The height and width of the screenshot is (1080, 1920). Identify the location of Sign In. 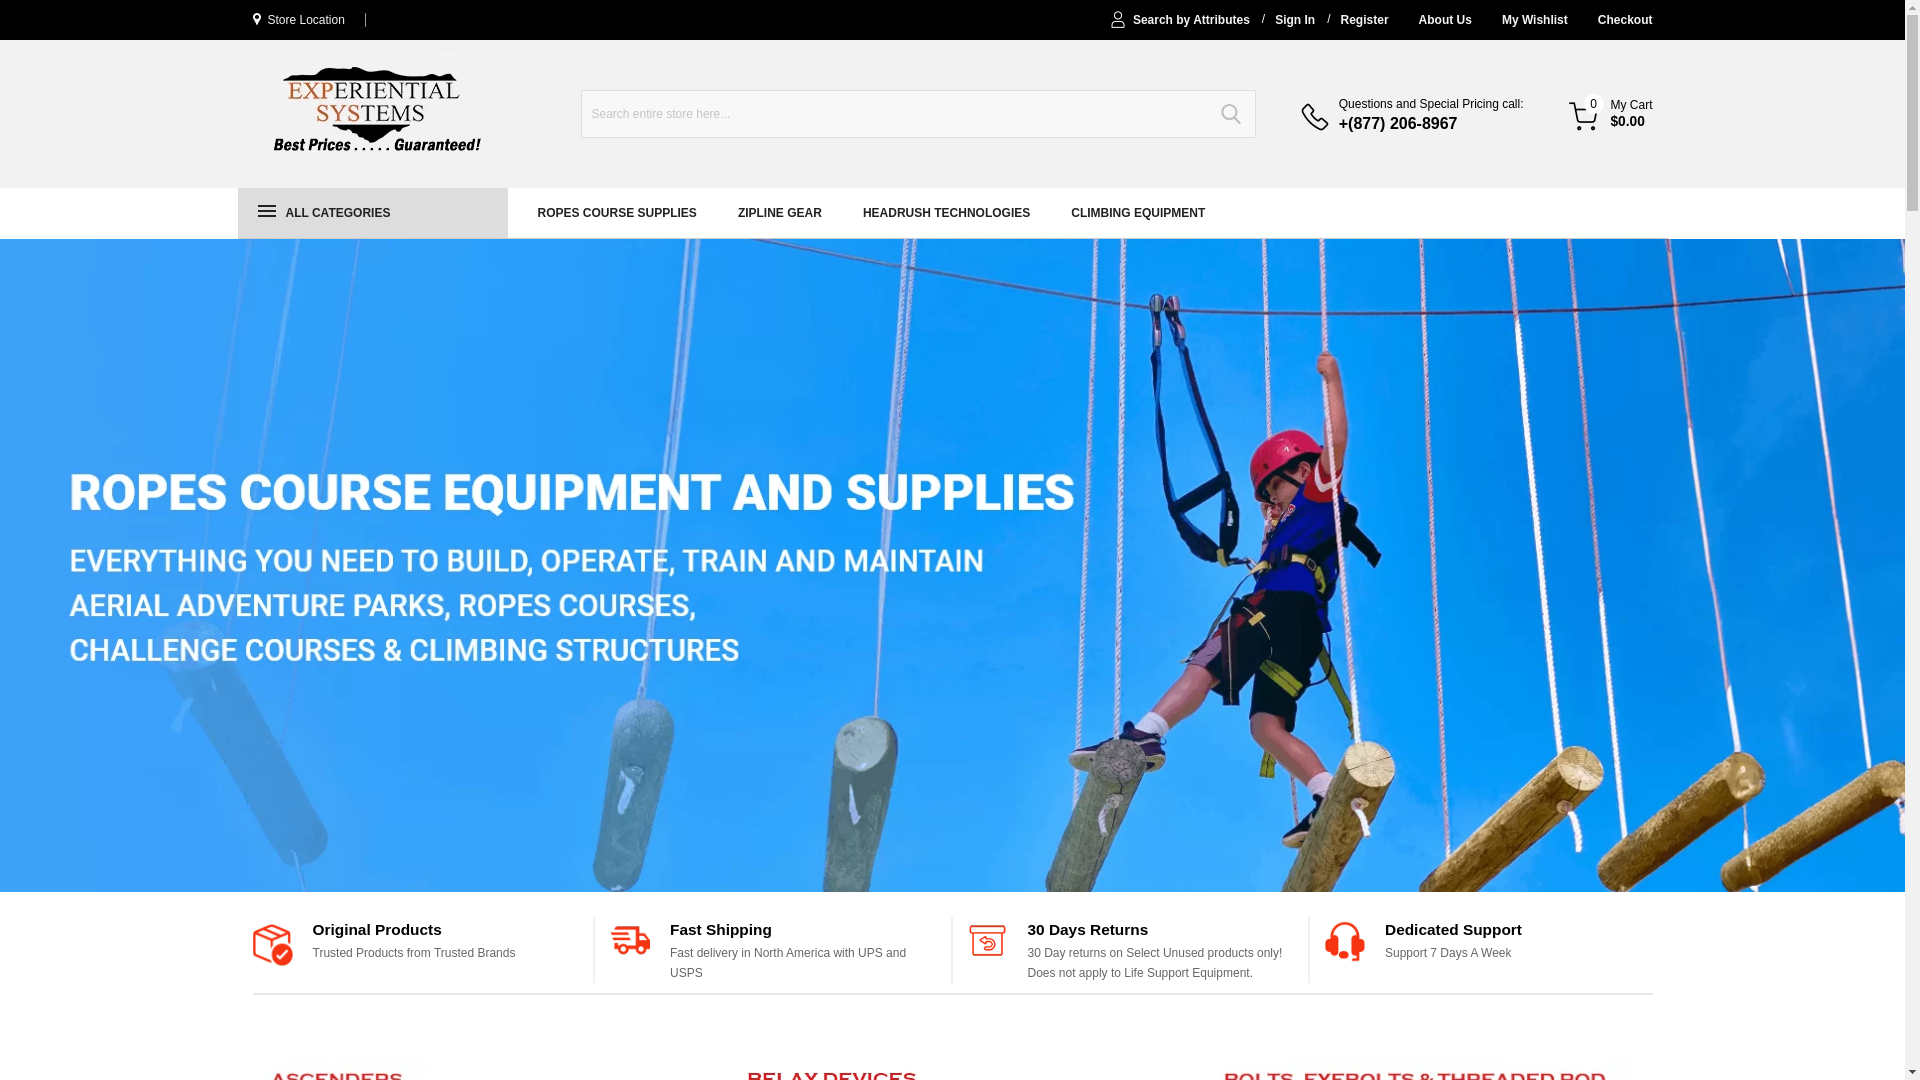
(1294, 20).